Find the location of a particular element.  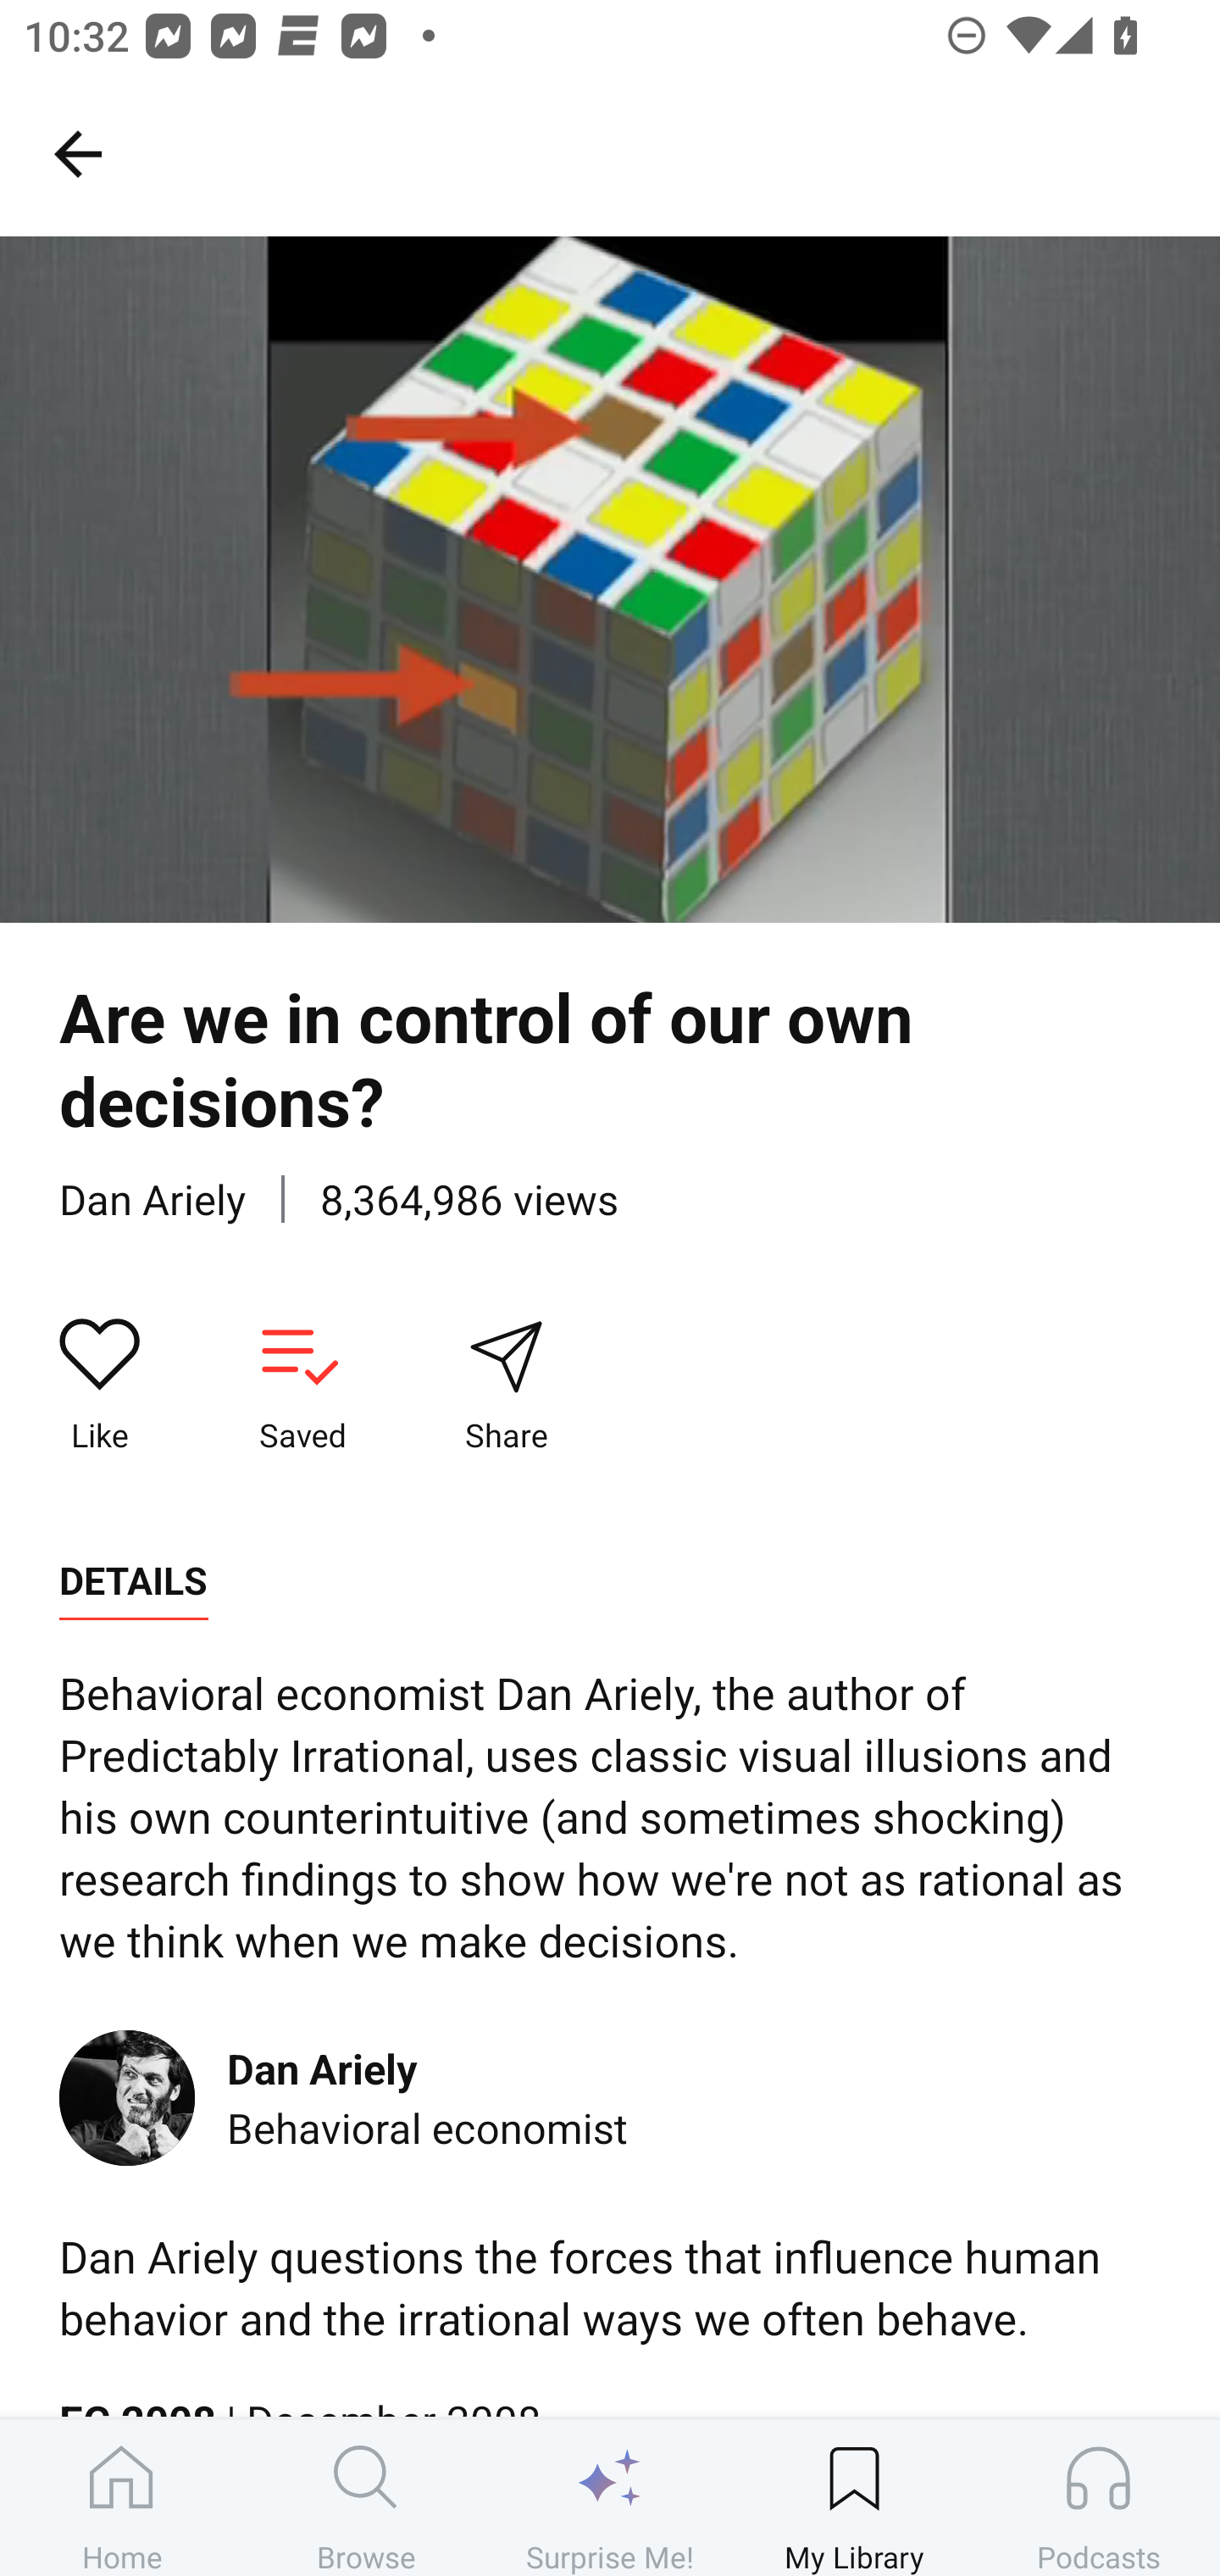

DETAILS is located at coordinates (133, 1581).